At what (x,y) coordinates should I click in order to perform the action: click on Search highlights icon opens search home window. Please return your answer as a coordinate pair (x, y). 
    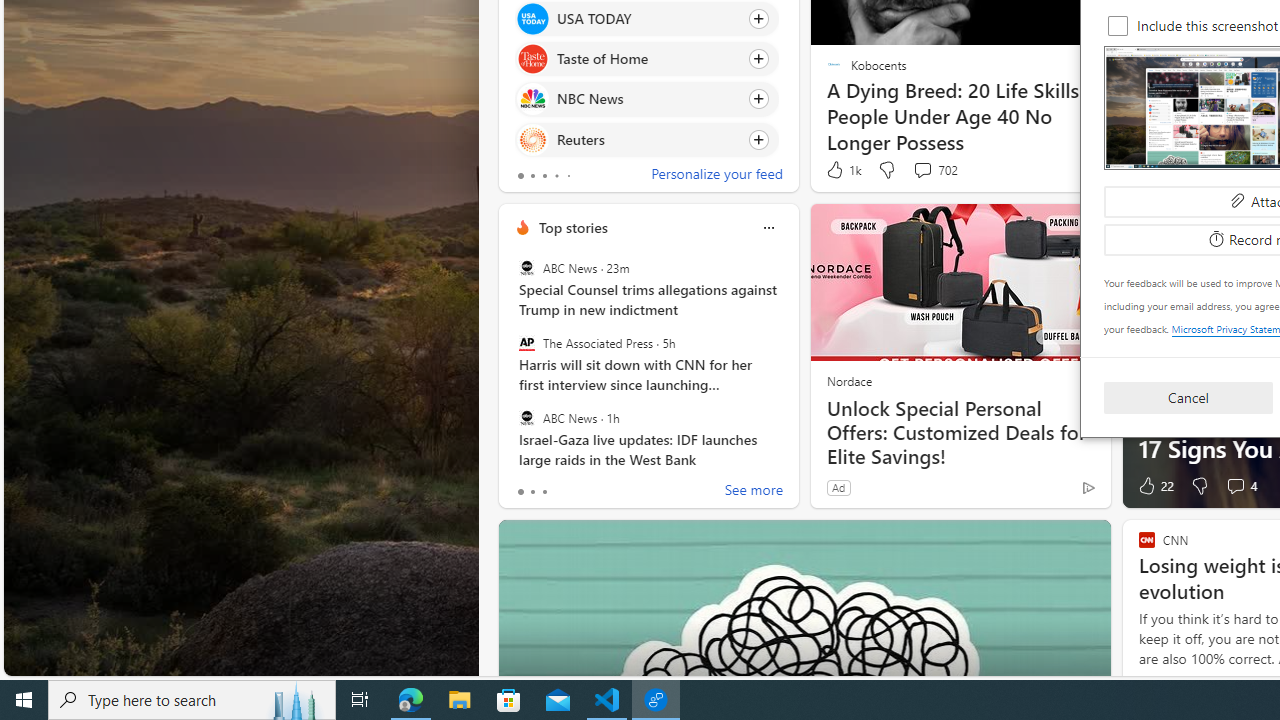
    Looking at the image, I should click on (296, 700).